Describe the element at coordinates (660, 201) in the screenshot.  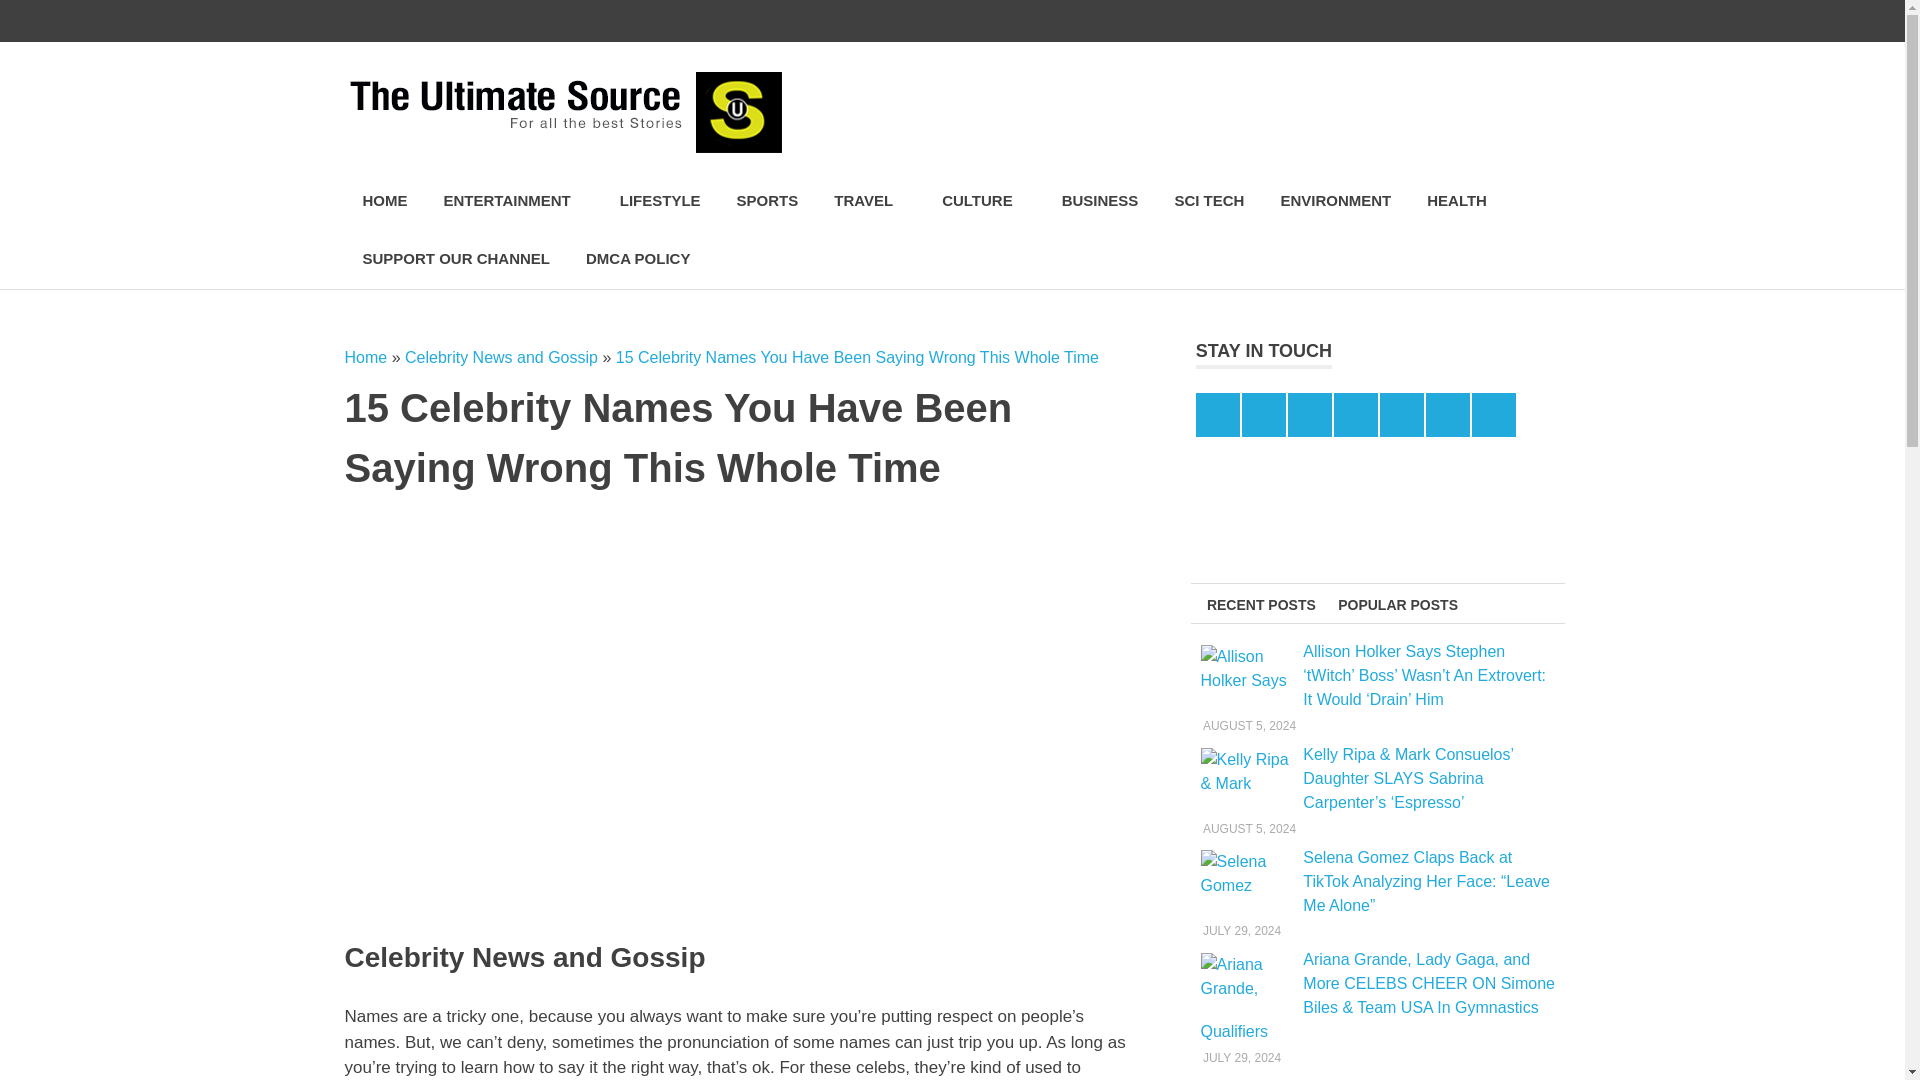
I see `LIFESTYLE` at that location.